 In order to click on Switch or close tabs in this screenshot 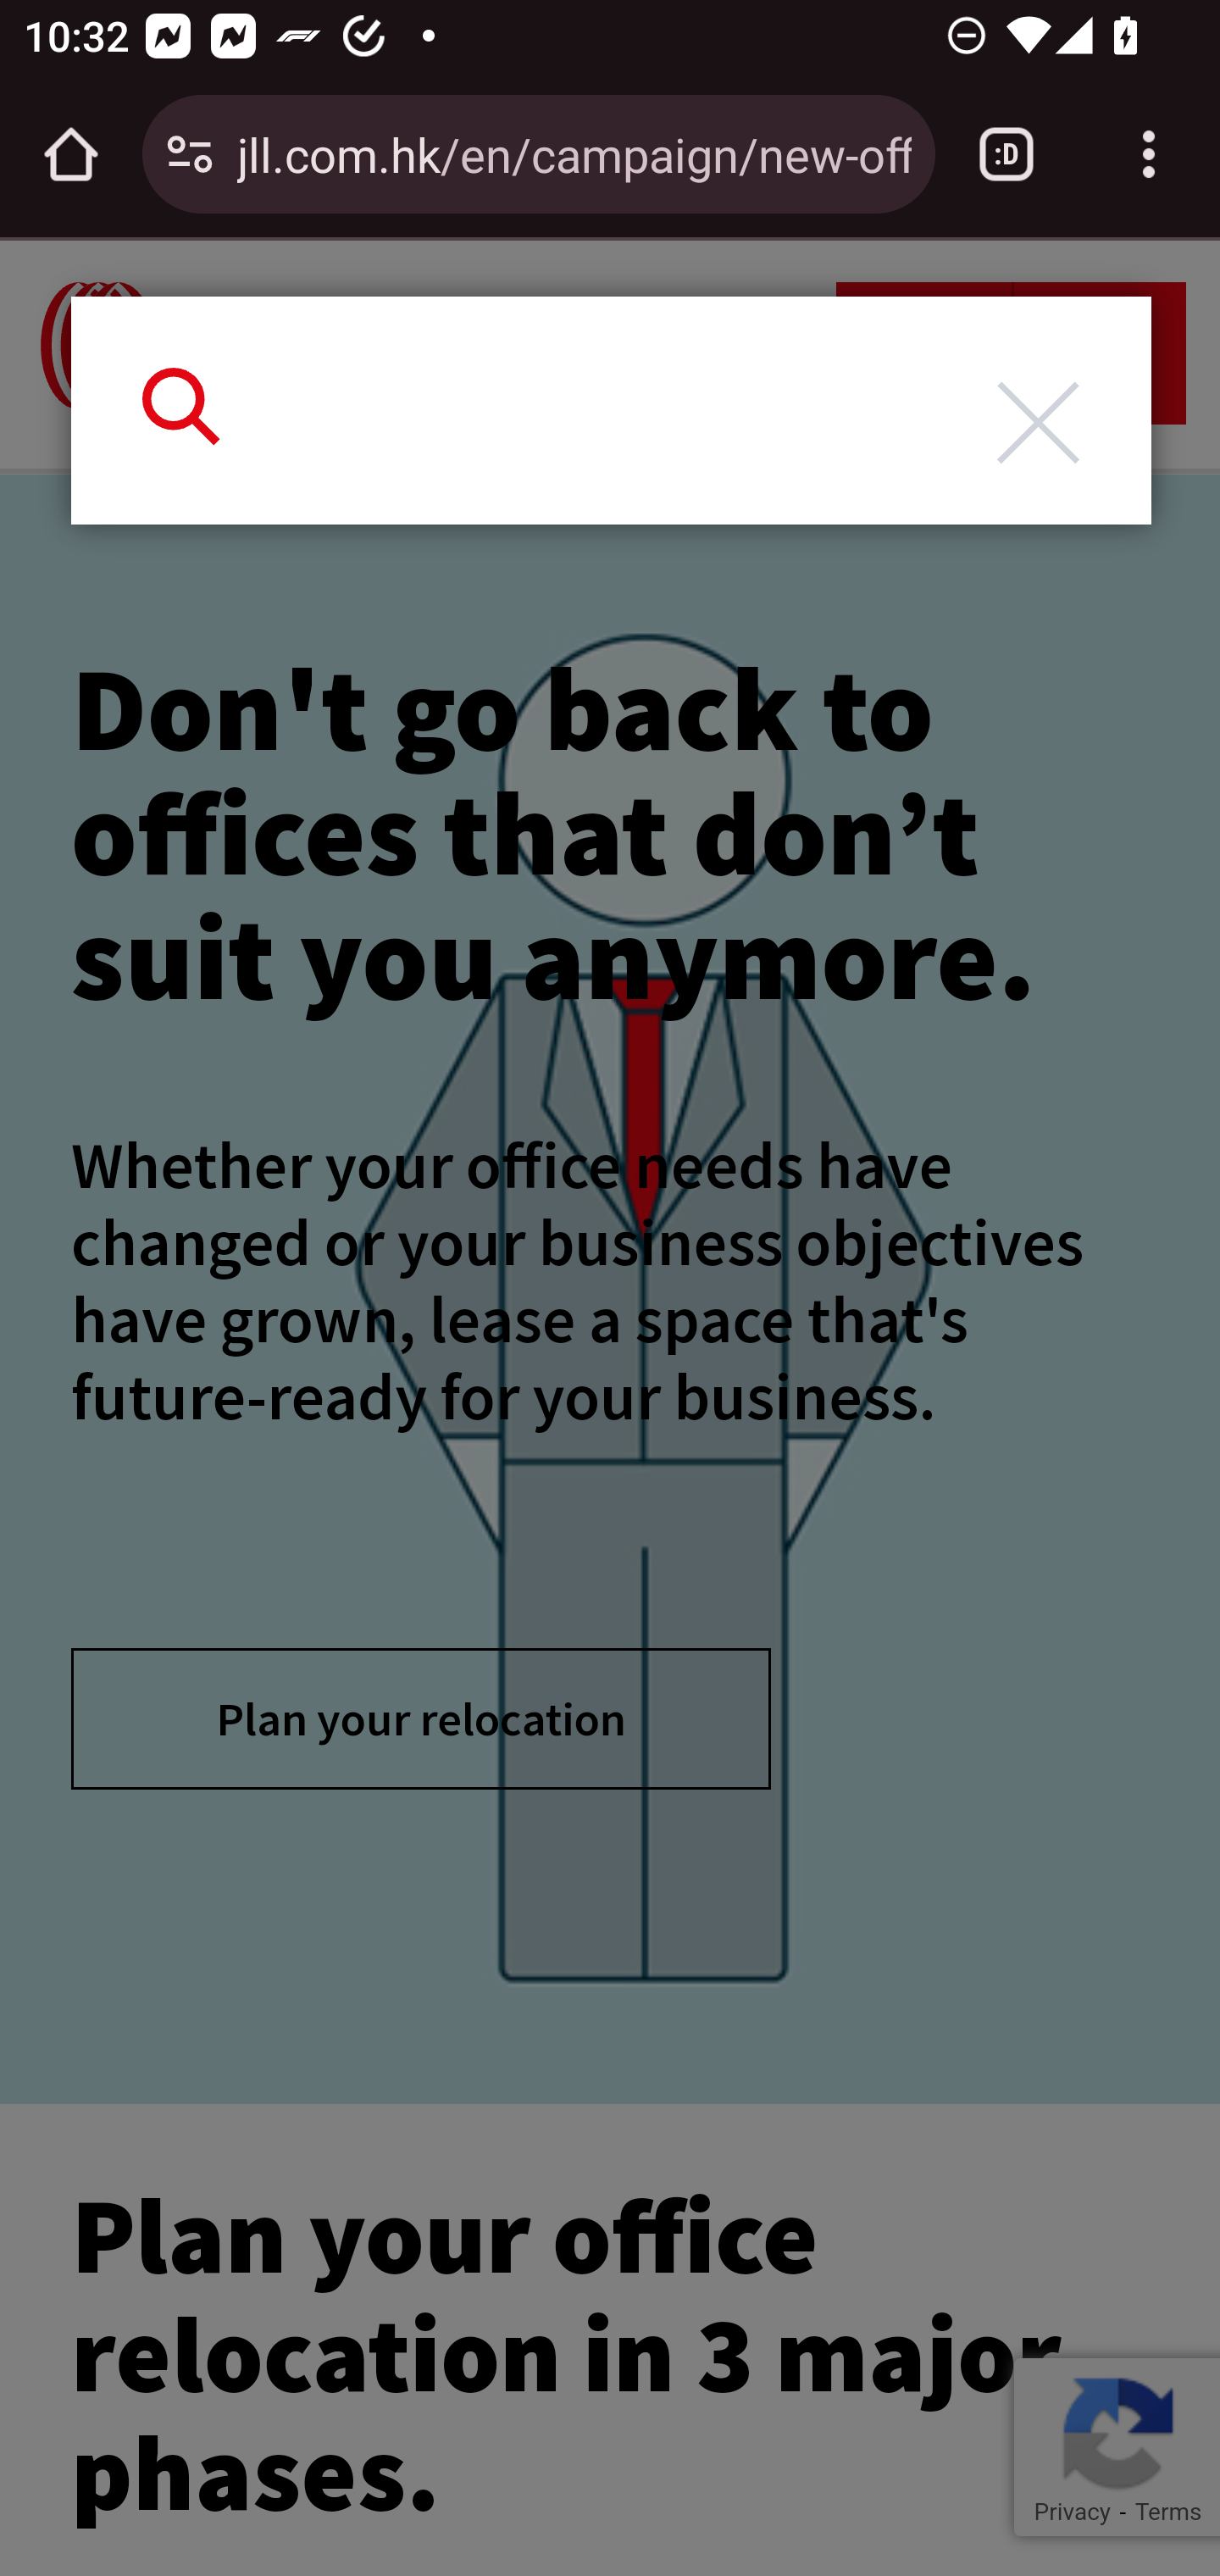, I will do `click(1006, 154)`.